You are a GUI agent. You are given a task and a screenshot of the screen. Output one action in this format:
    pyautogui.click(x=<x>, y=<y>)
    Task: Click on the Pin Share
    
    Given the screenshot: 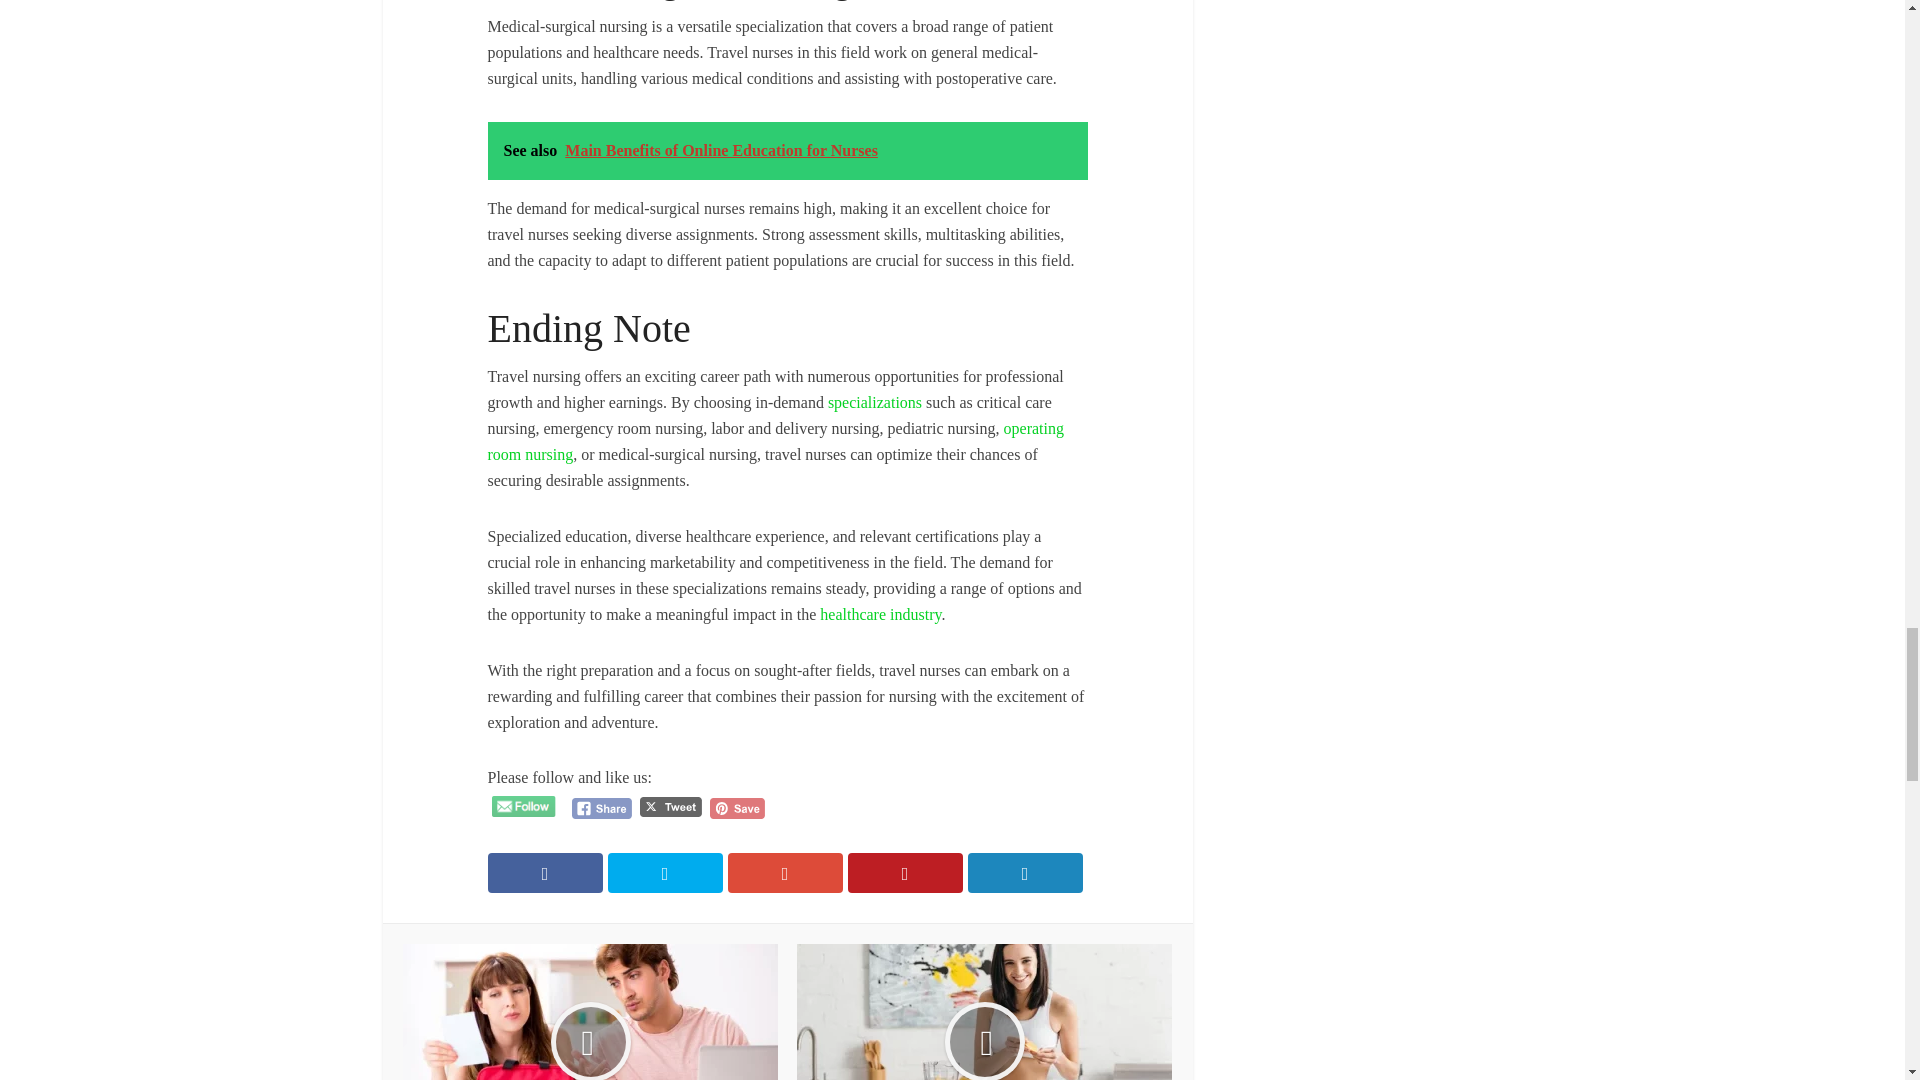 What is the action you would take?
    pyautogui.click(x=737, y=808)
    